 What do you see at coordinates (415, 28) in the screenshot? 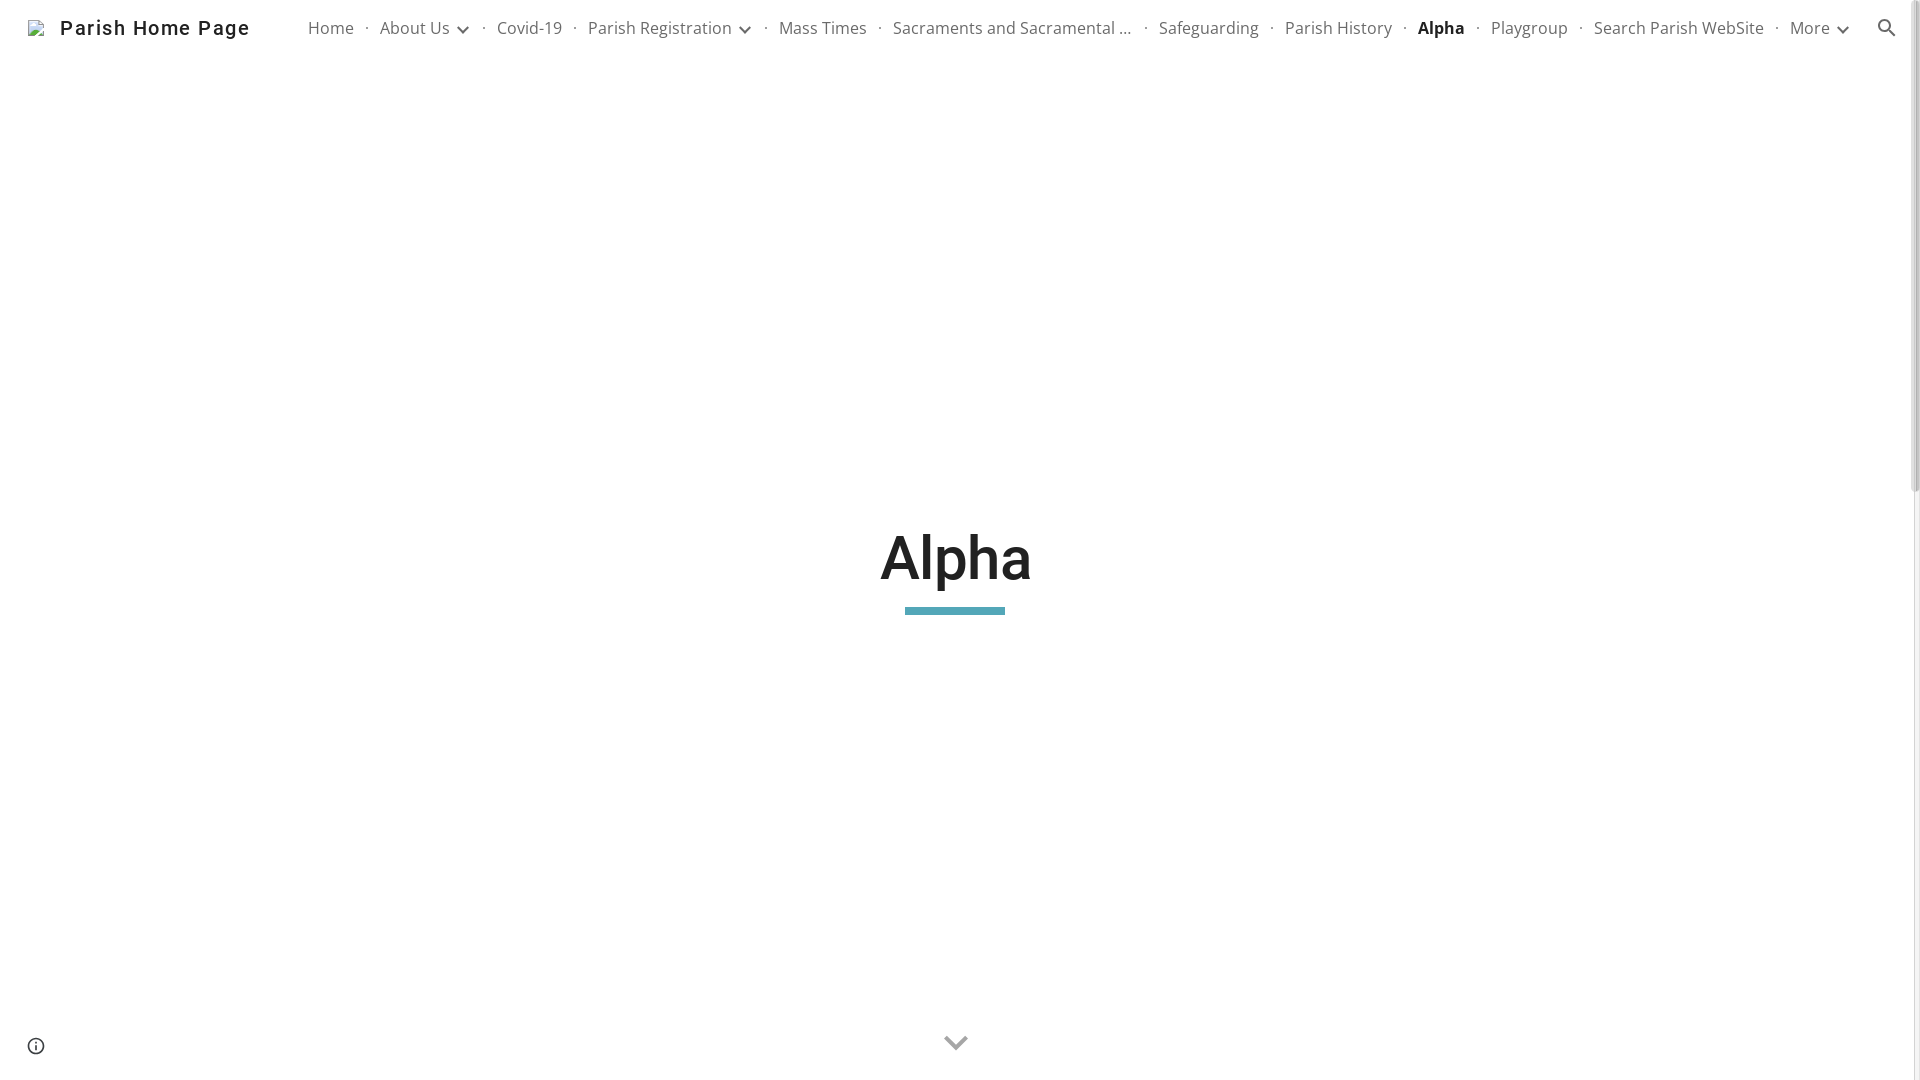
I see `About Us` at bounding box center [415, 28].